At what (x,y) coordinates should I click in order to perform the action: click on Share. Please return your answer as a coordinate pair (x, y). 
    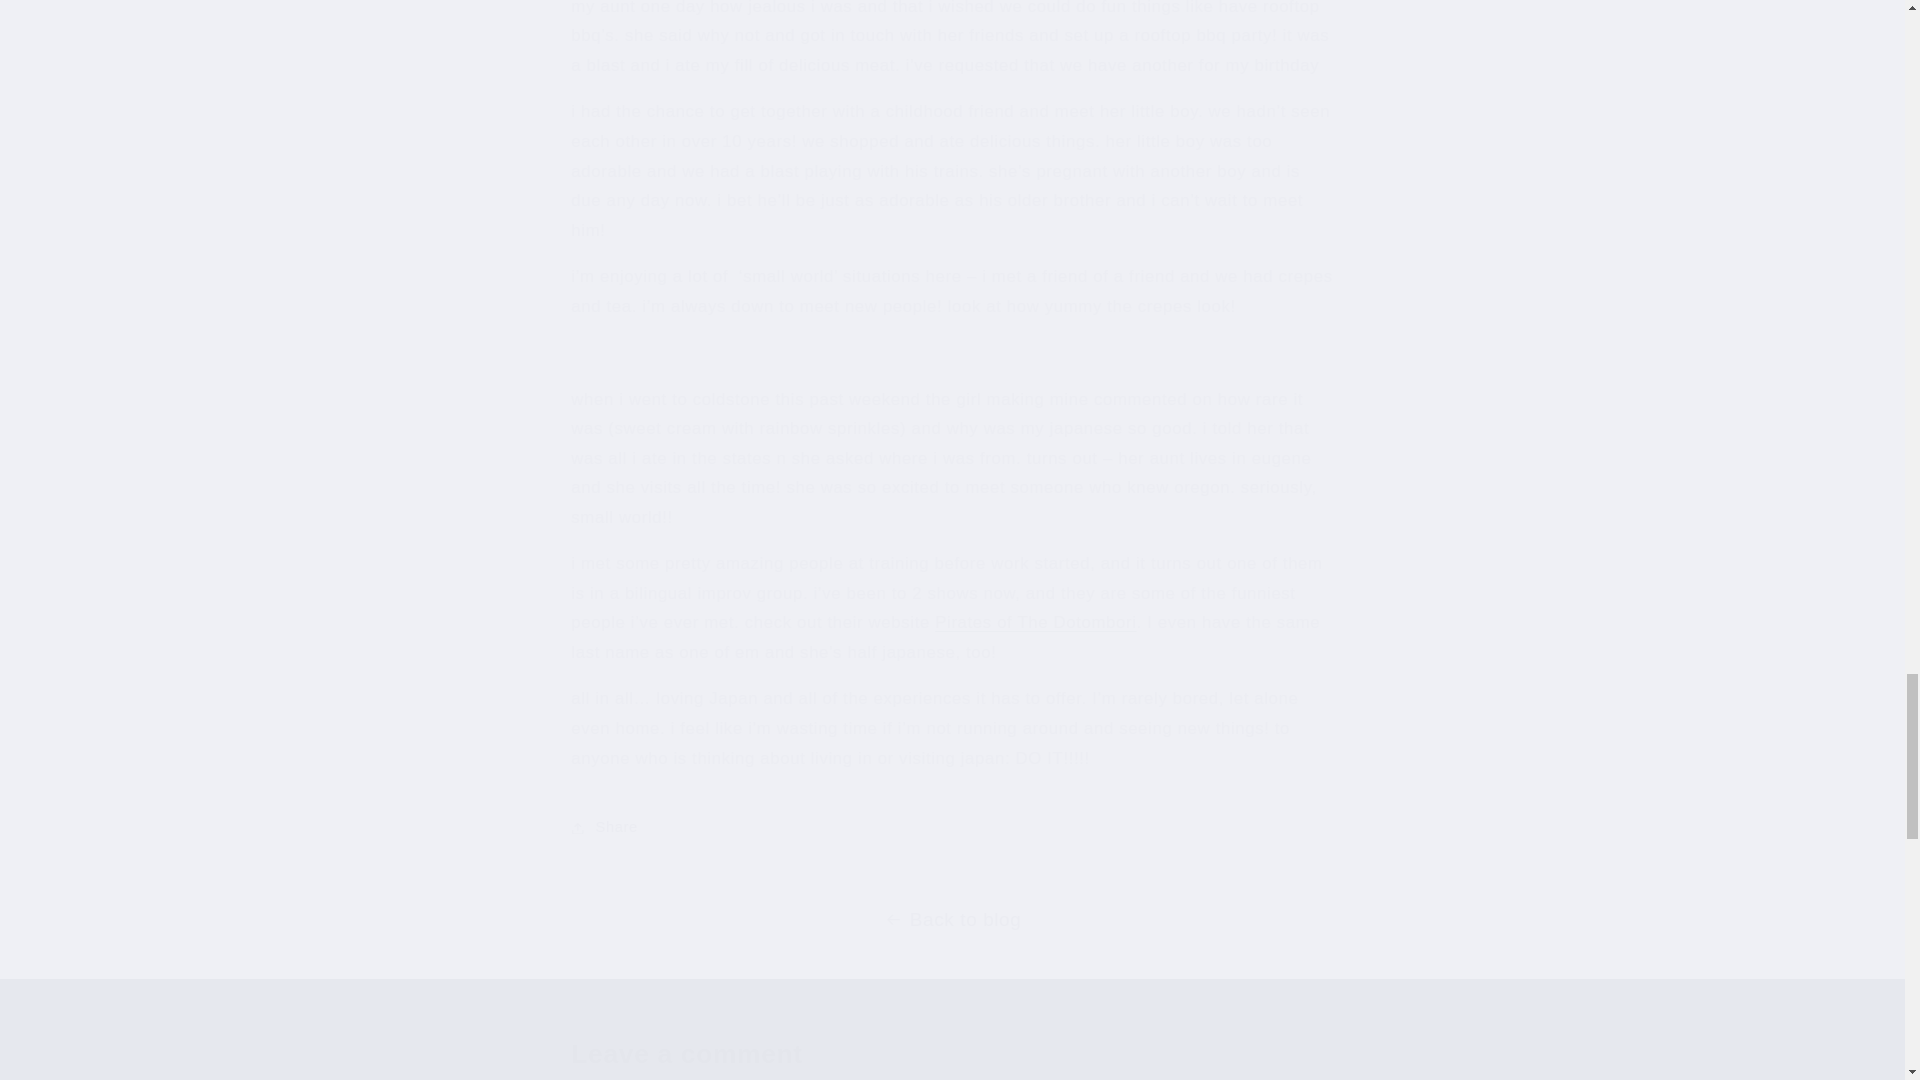
    Looking at the image, I should click on (951, 828).